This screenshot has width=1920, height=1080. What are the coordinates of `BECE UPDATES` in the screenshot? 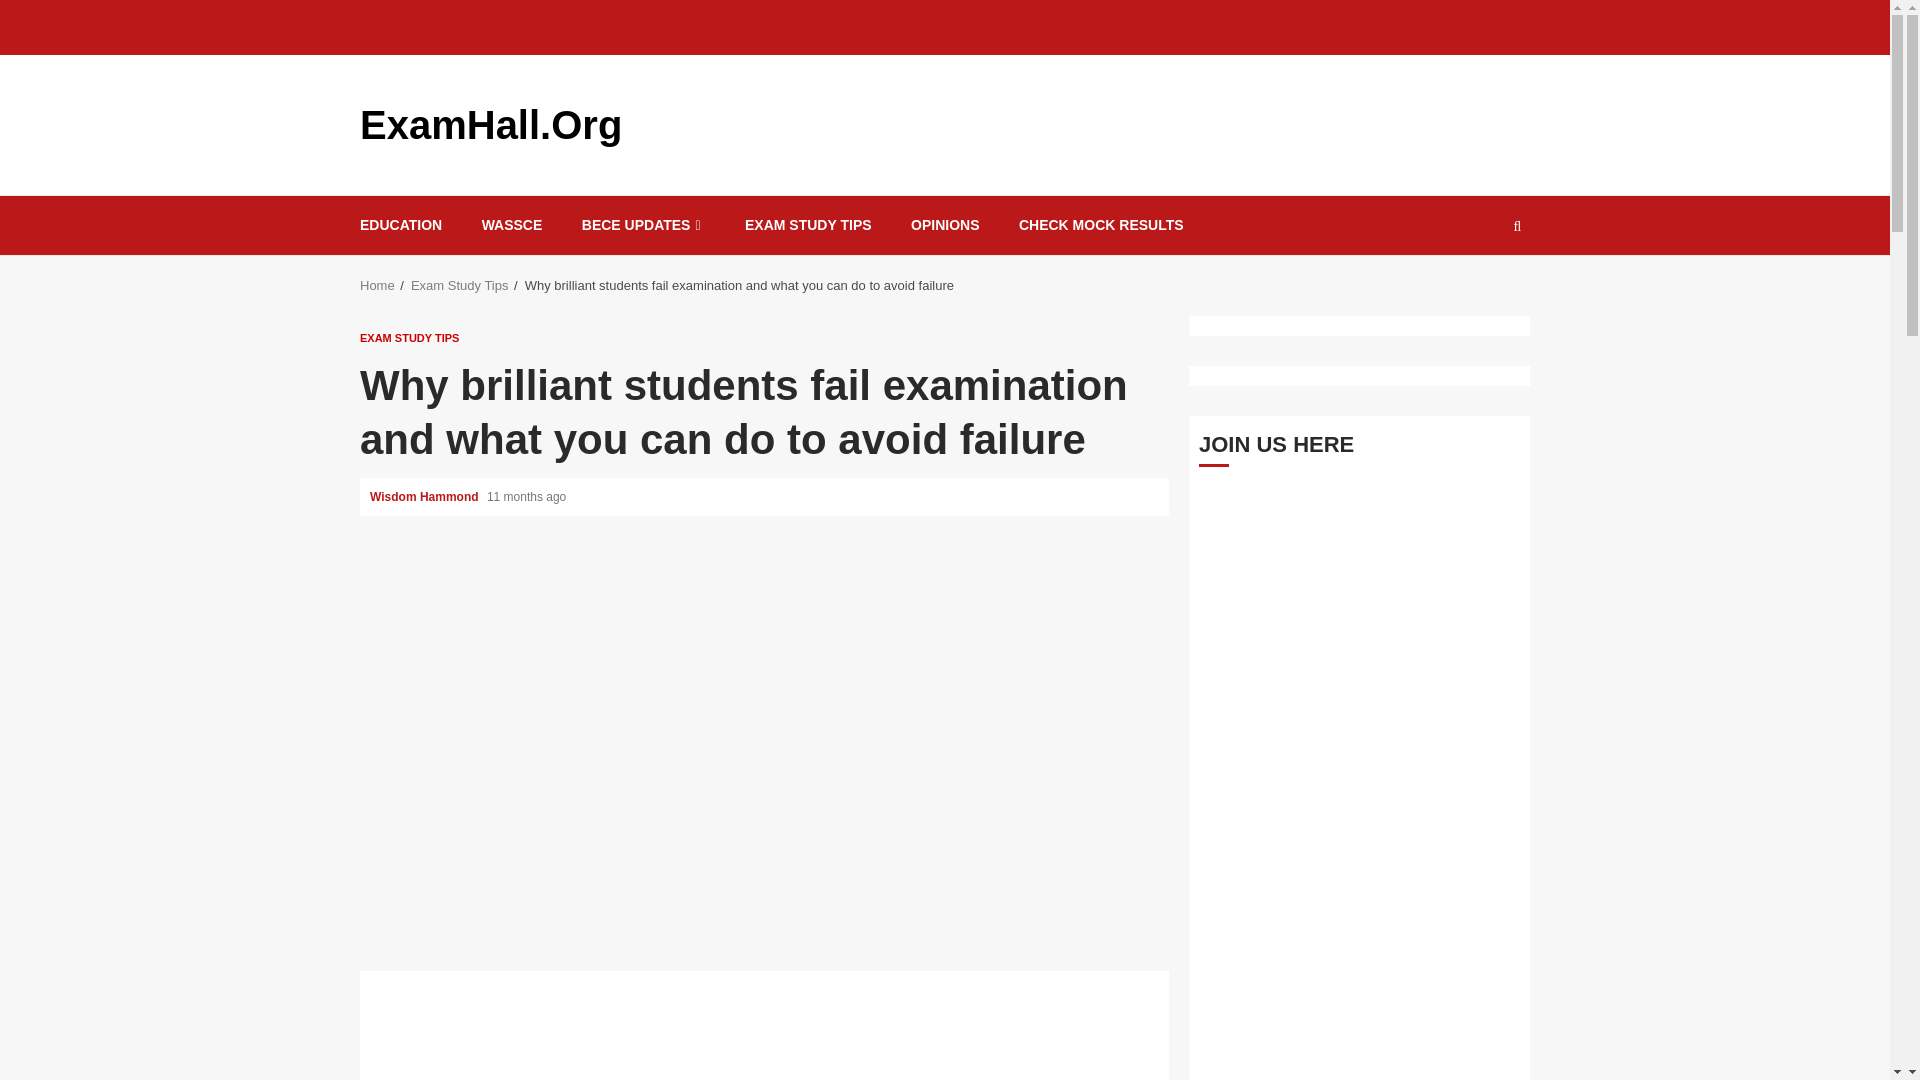 It's located at (644, 226).